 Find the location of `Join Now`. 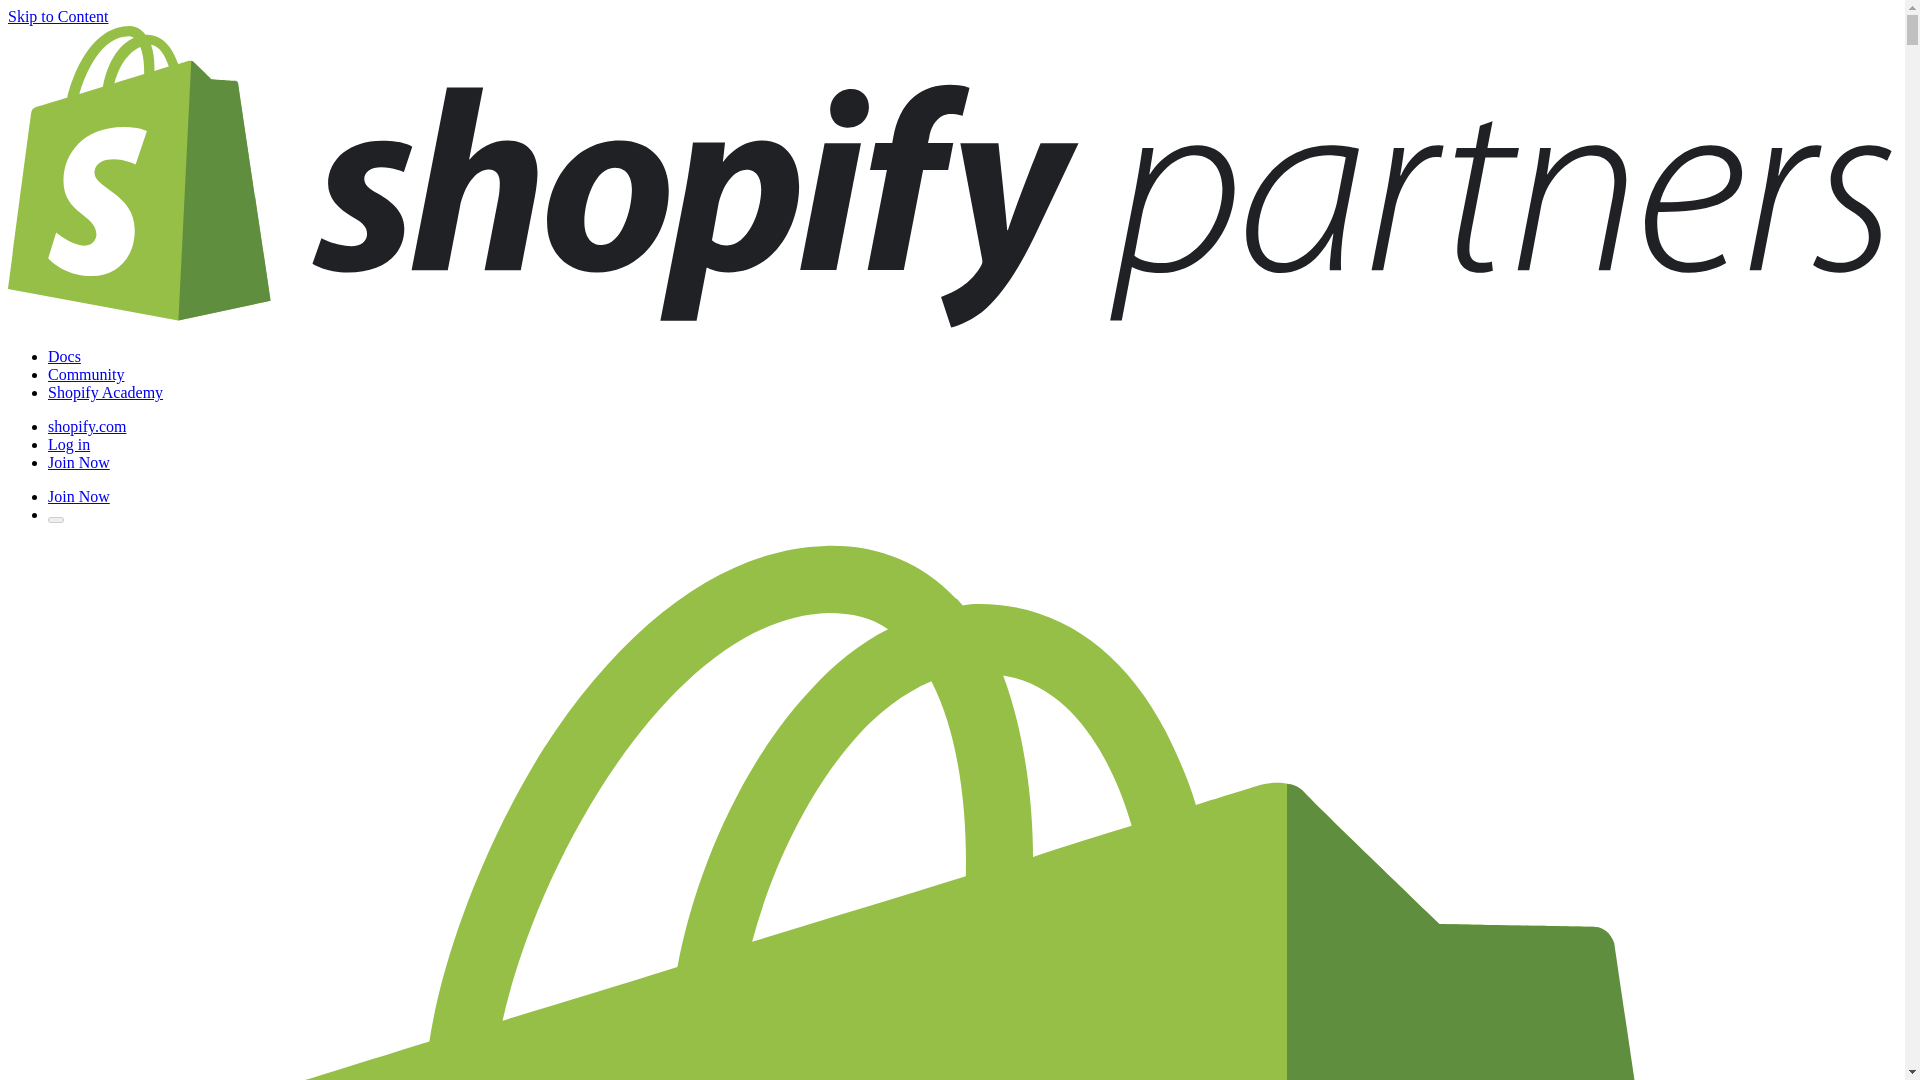

Join Now is located at coordinates (78, 462).